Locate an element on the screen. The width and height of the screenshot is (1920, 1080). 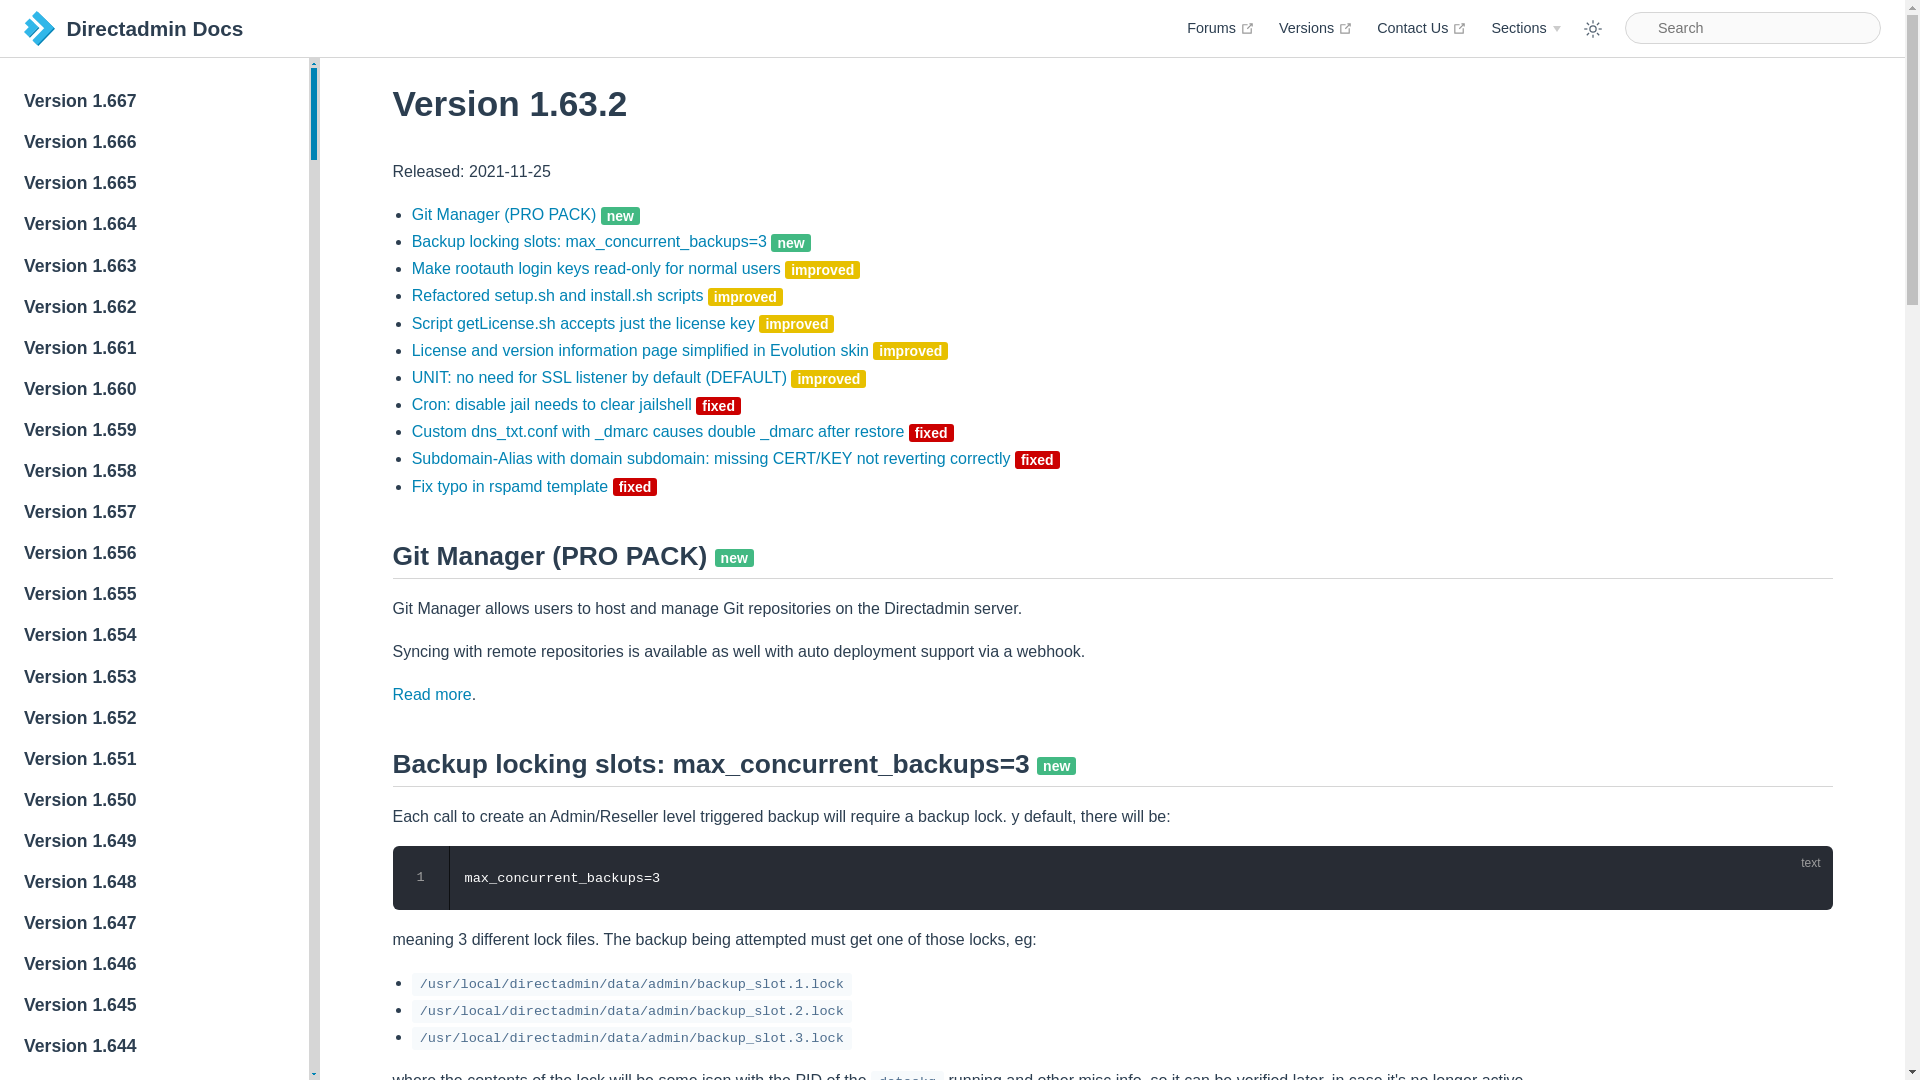
Version 1.667 is located at coordinates (154, 390).